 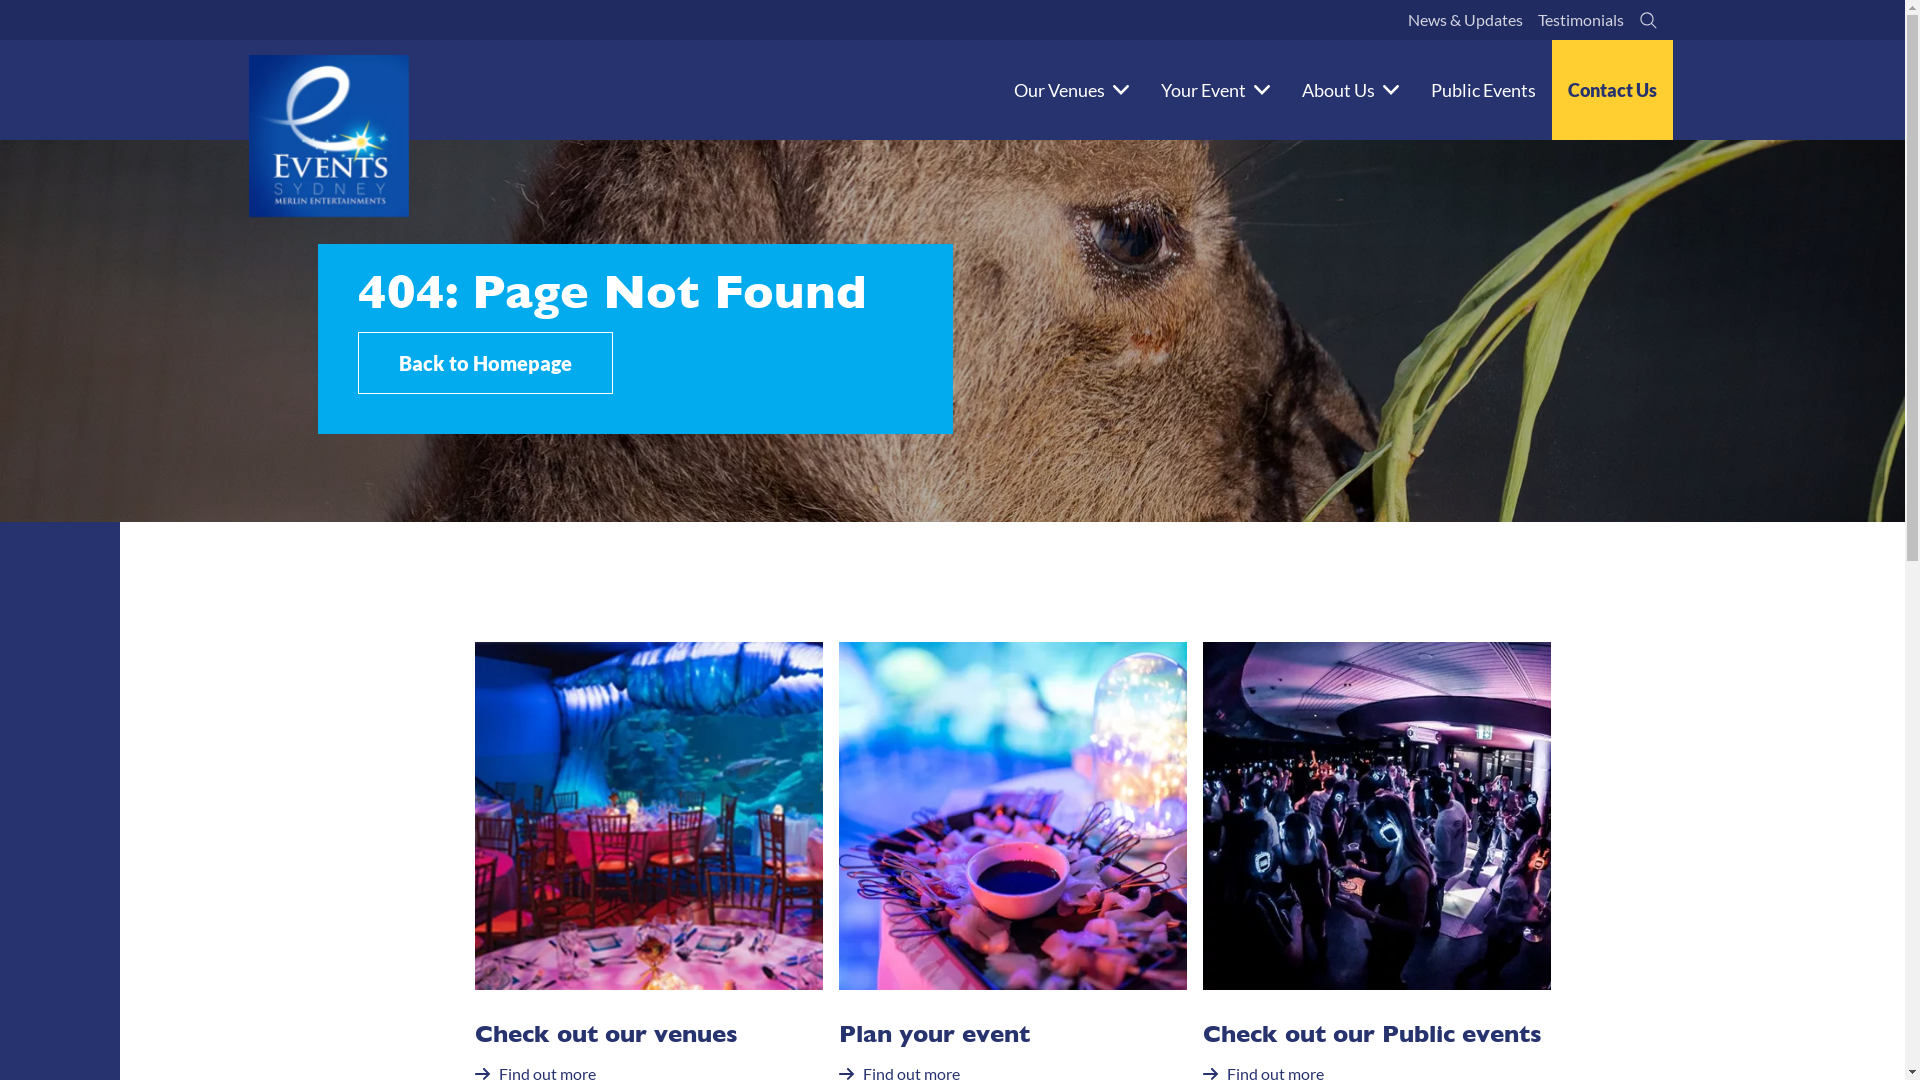 I want to click on Public Events, so click(x=1482, y=90).